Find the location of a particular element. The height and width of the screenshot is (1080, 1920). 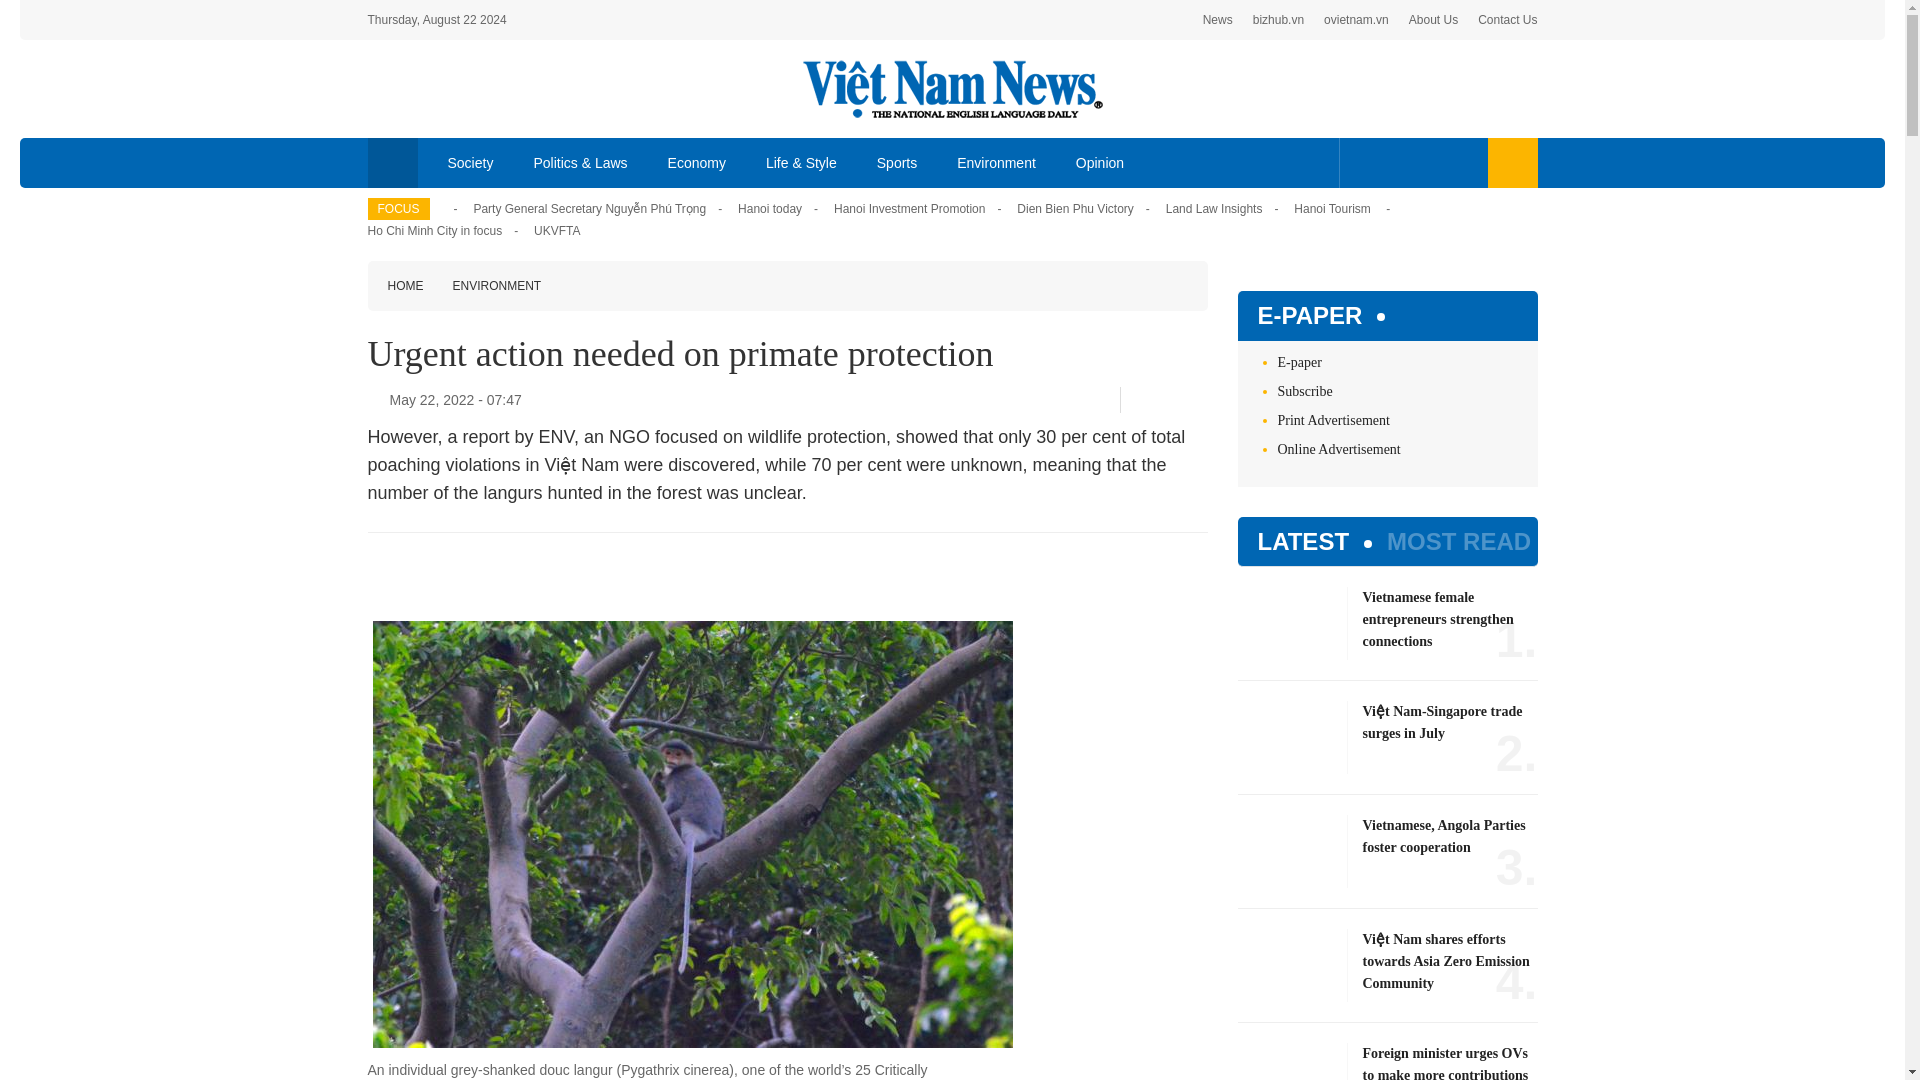

Environment is located at coordinates (996, 162).